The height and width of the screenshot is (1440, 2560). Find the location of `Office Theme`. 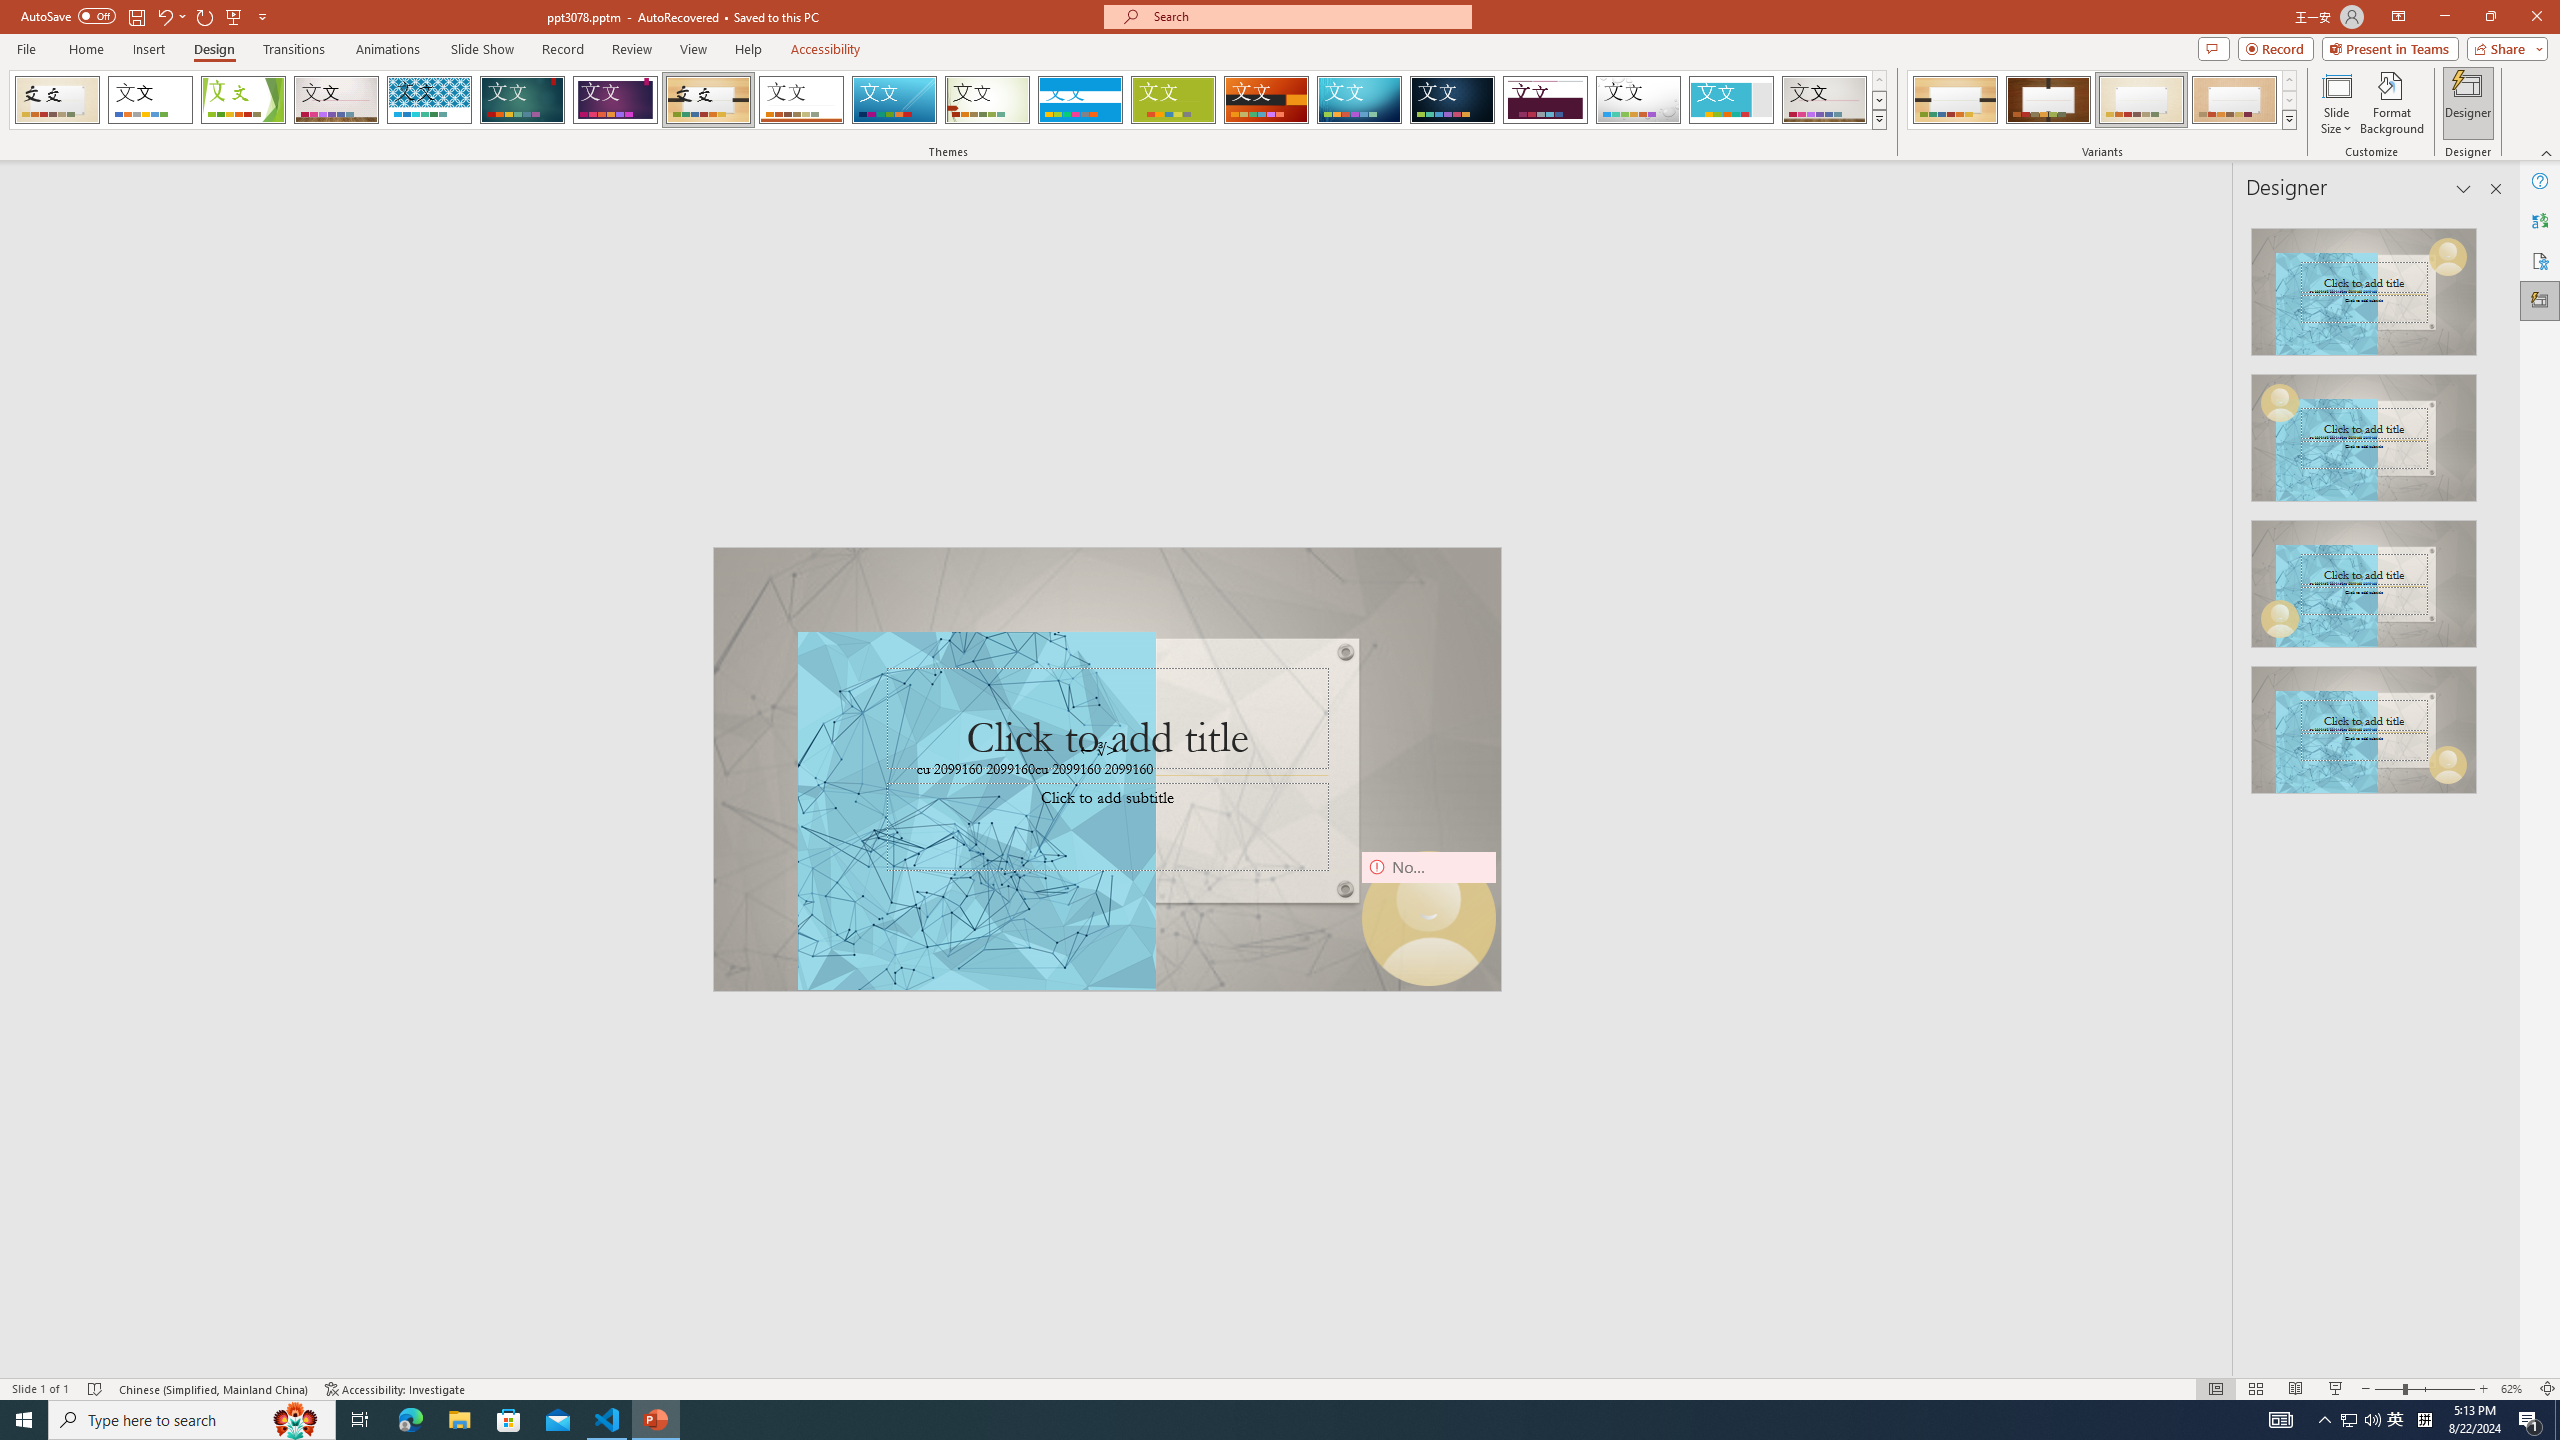

Office Theme is located at coordinates (150, 100).